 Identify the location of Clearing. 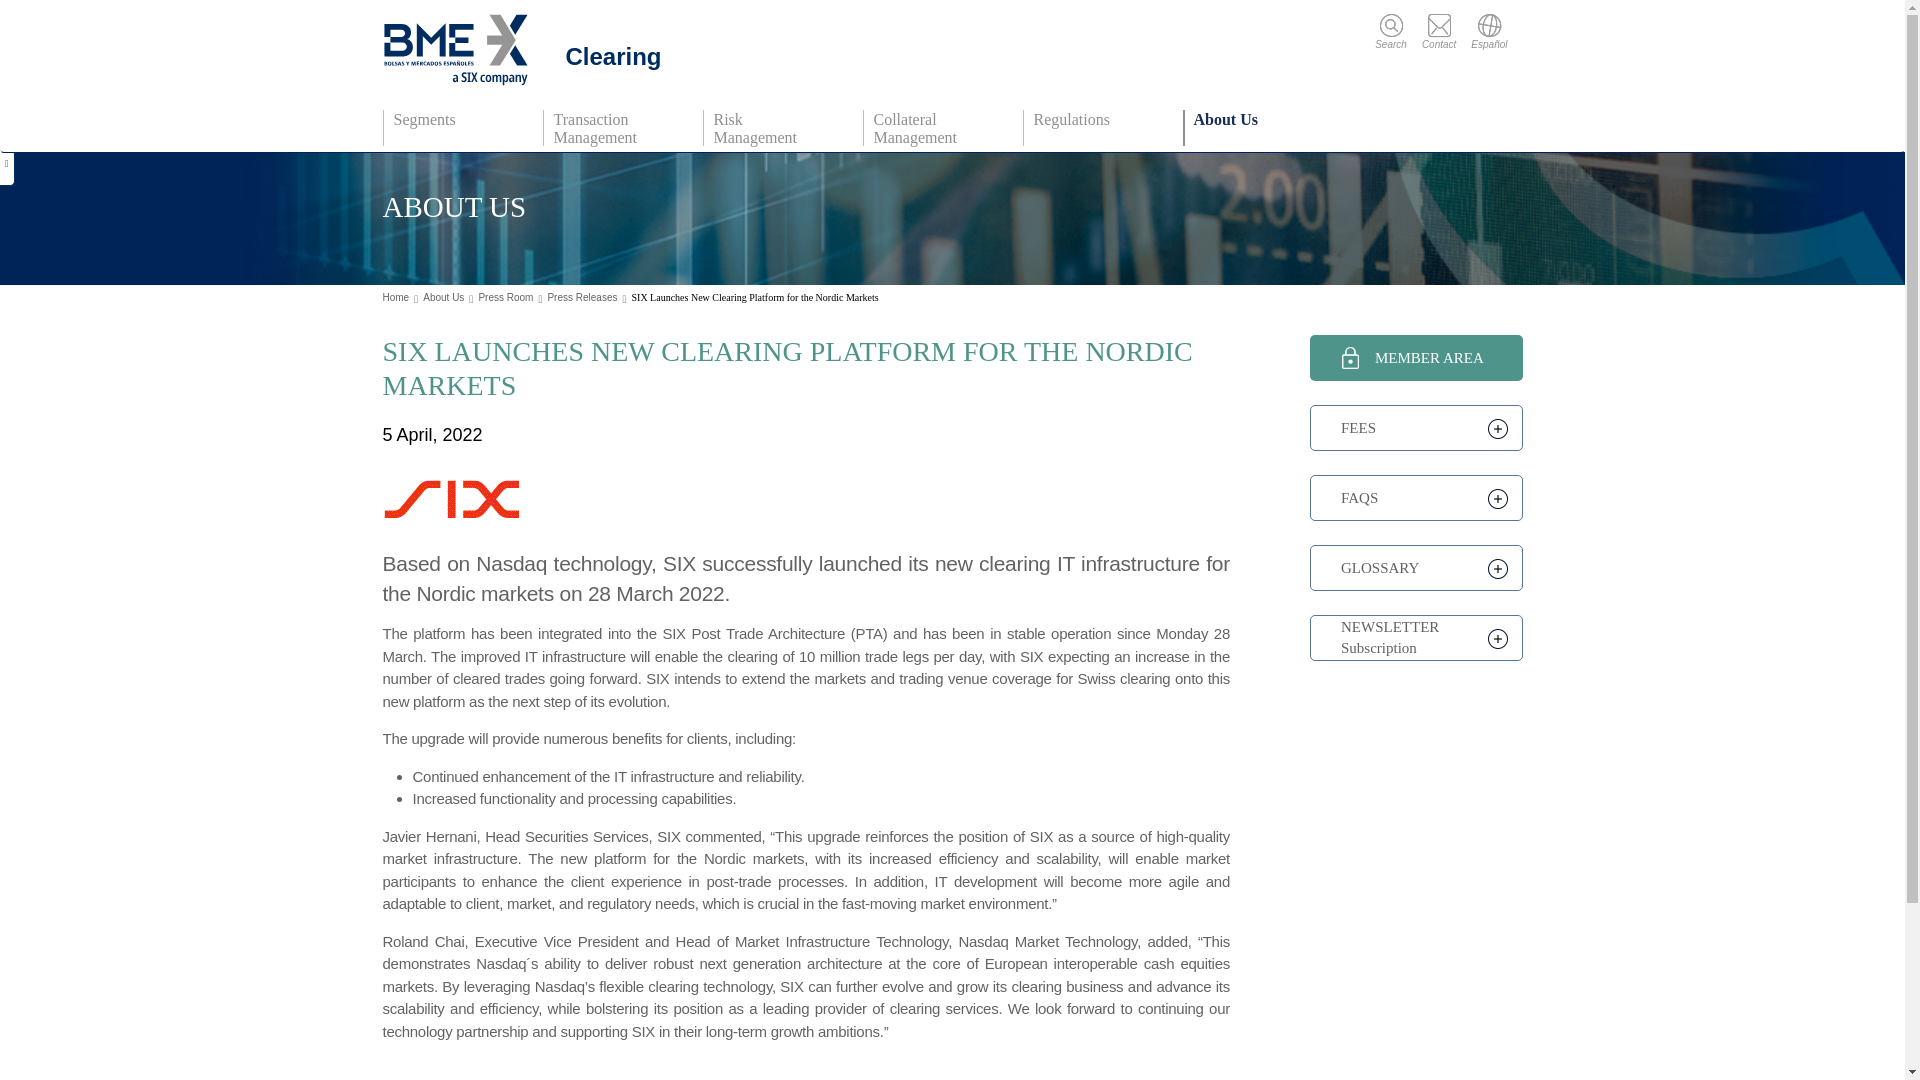
(528, 50).